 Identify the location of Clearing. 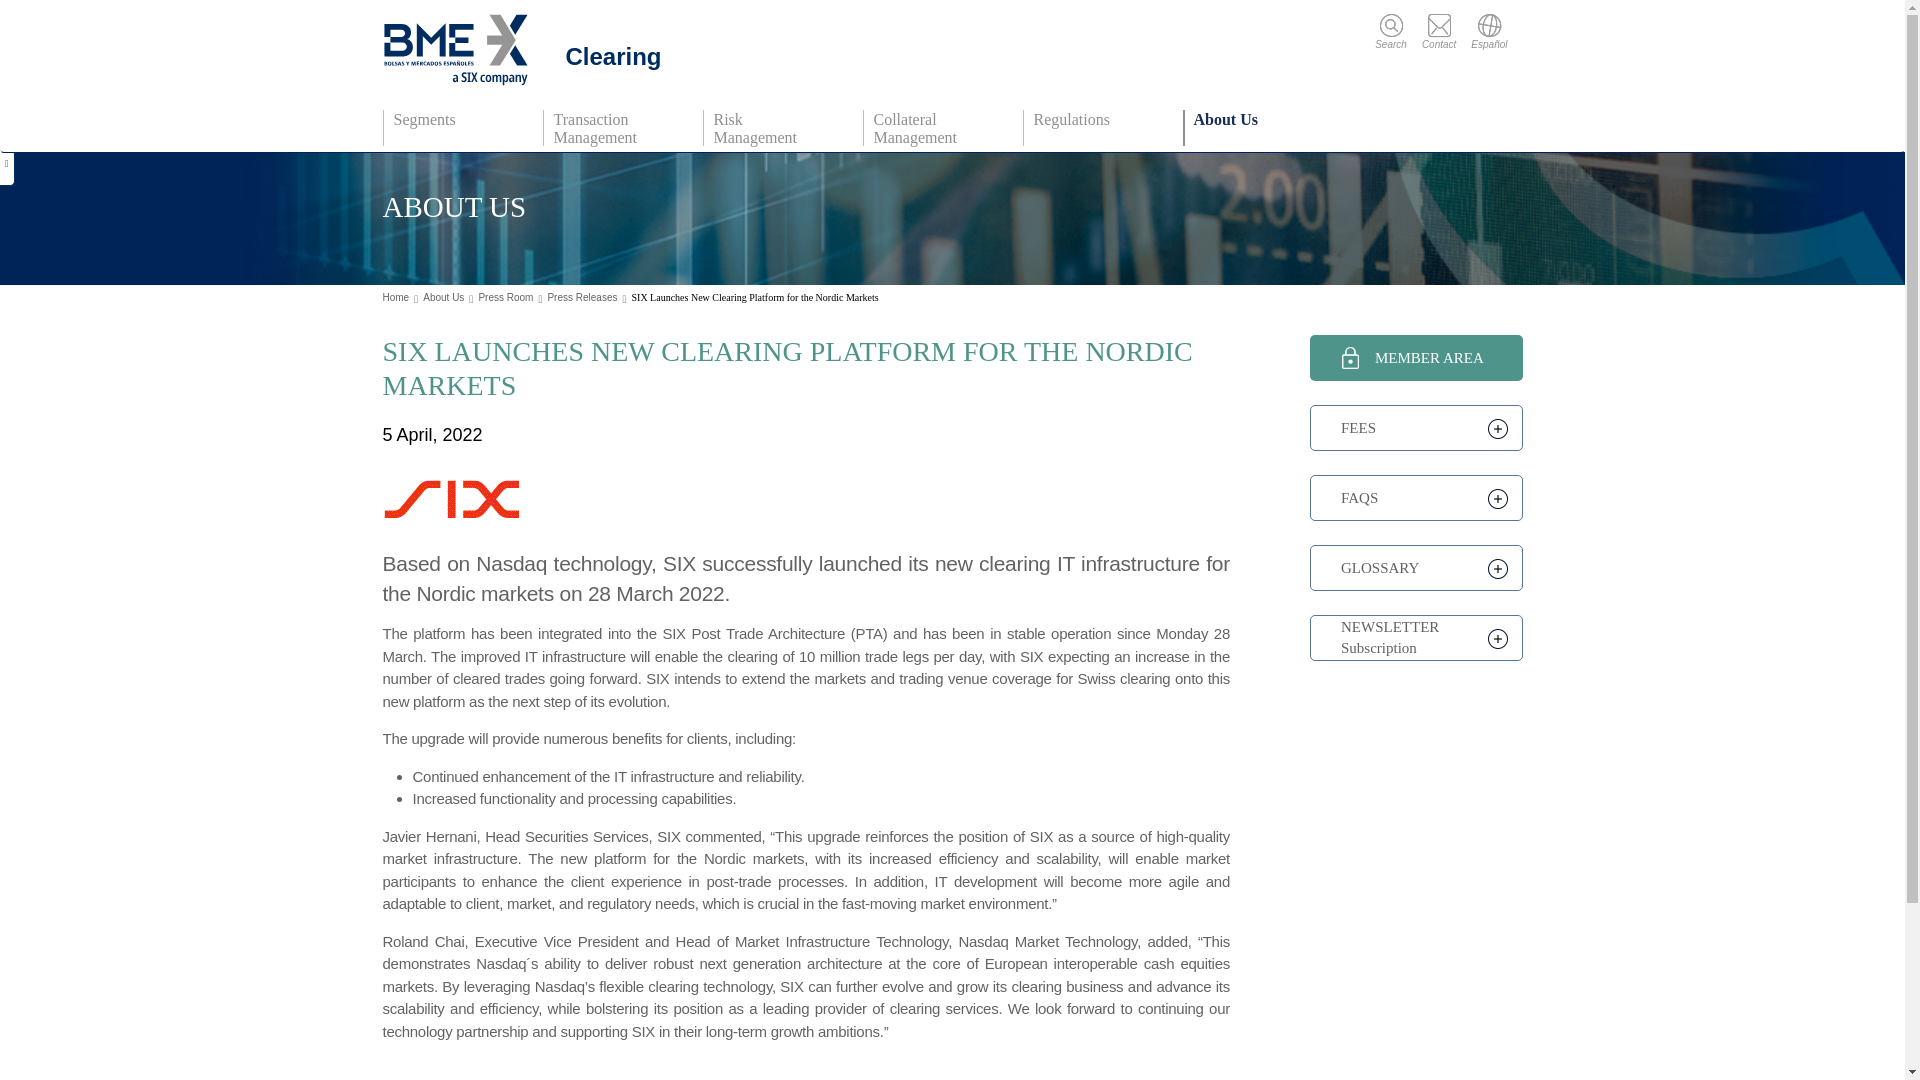
(528, 50).